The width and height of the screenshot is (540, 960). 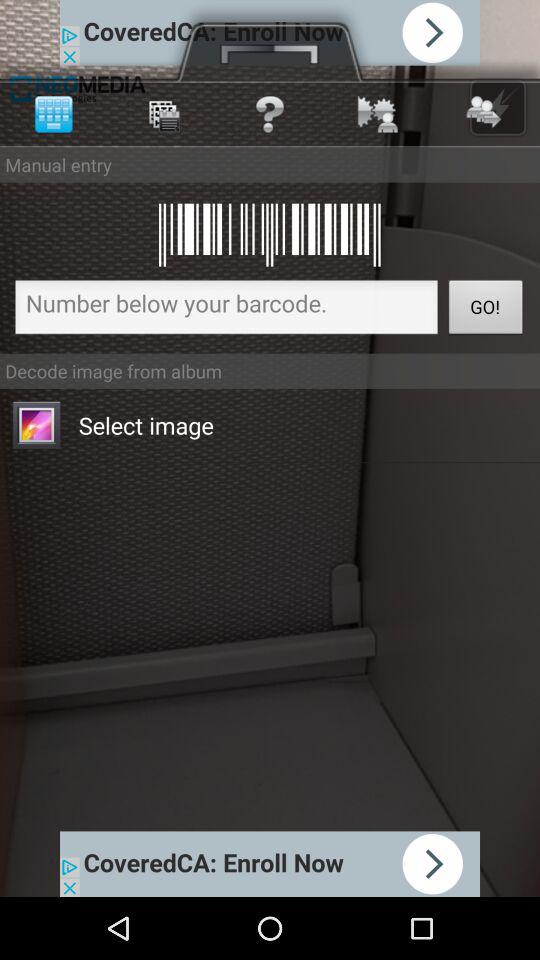 I want to click on click on the field number below your barcode, so click(x=226, y=310).